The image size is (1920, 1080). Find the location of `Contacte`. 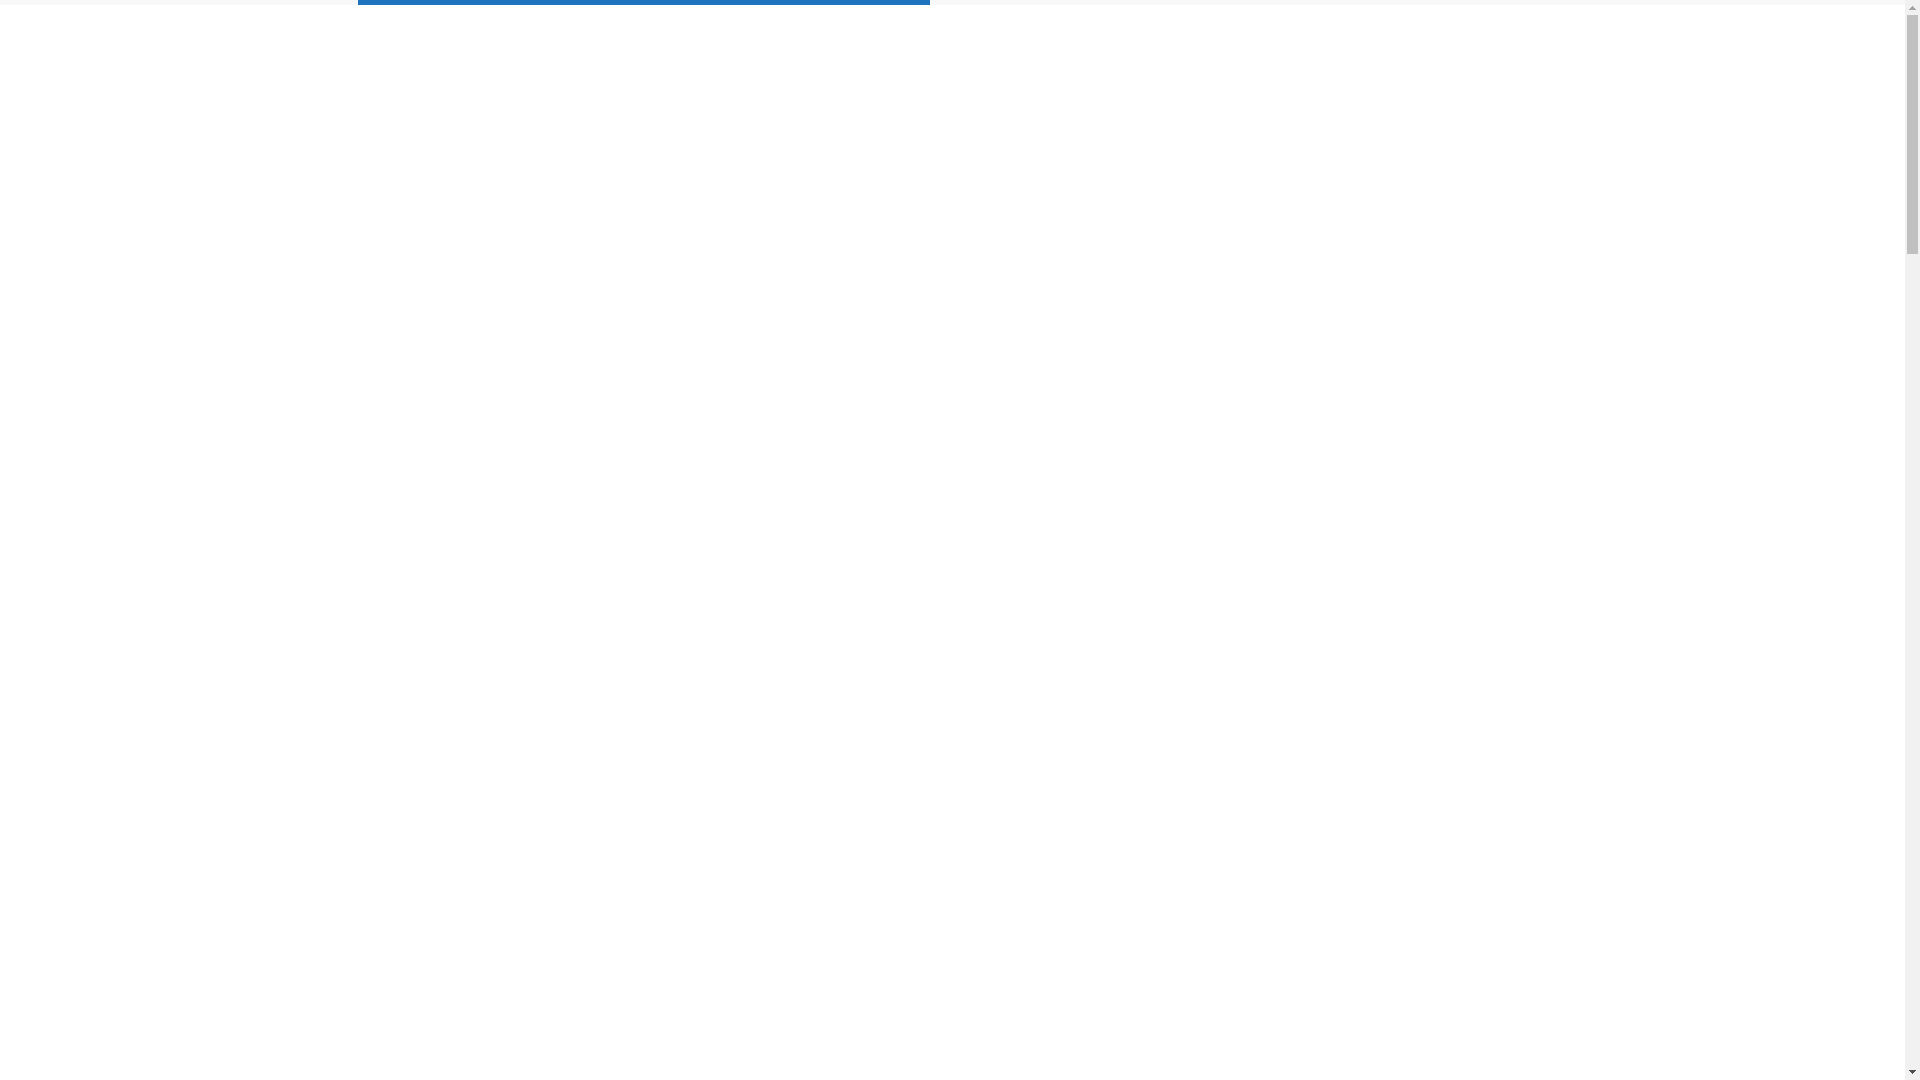

Contacte is located at coordinates (1484, 79).